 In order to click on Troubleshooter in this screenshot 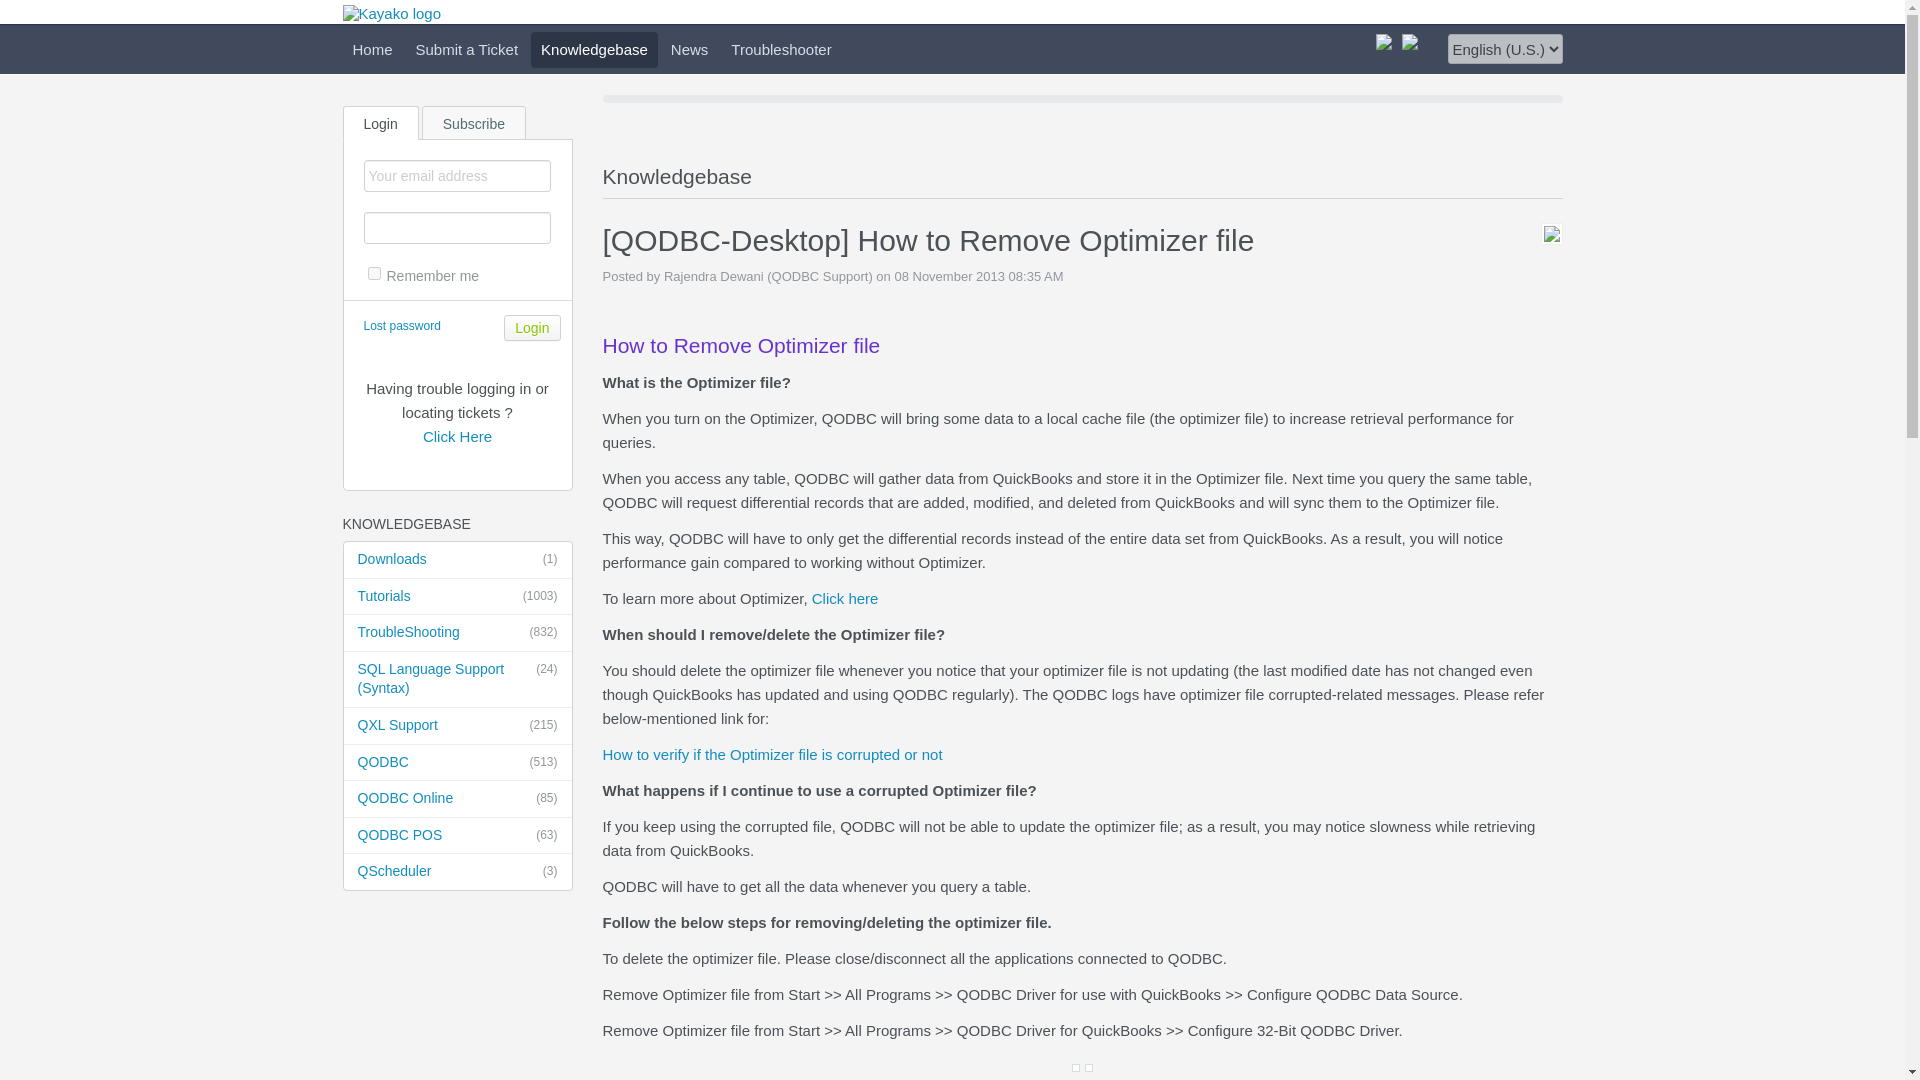, I will do `click(780, 50)`.